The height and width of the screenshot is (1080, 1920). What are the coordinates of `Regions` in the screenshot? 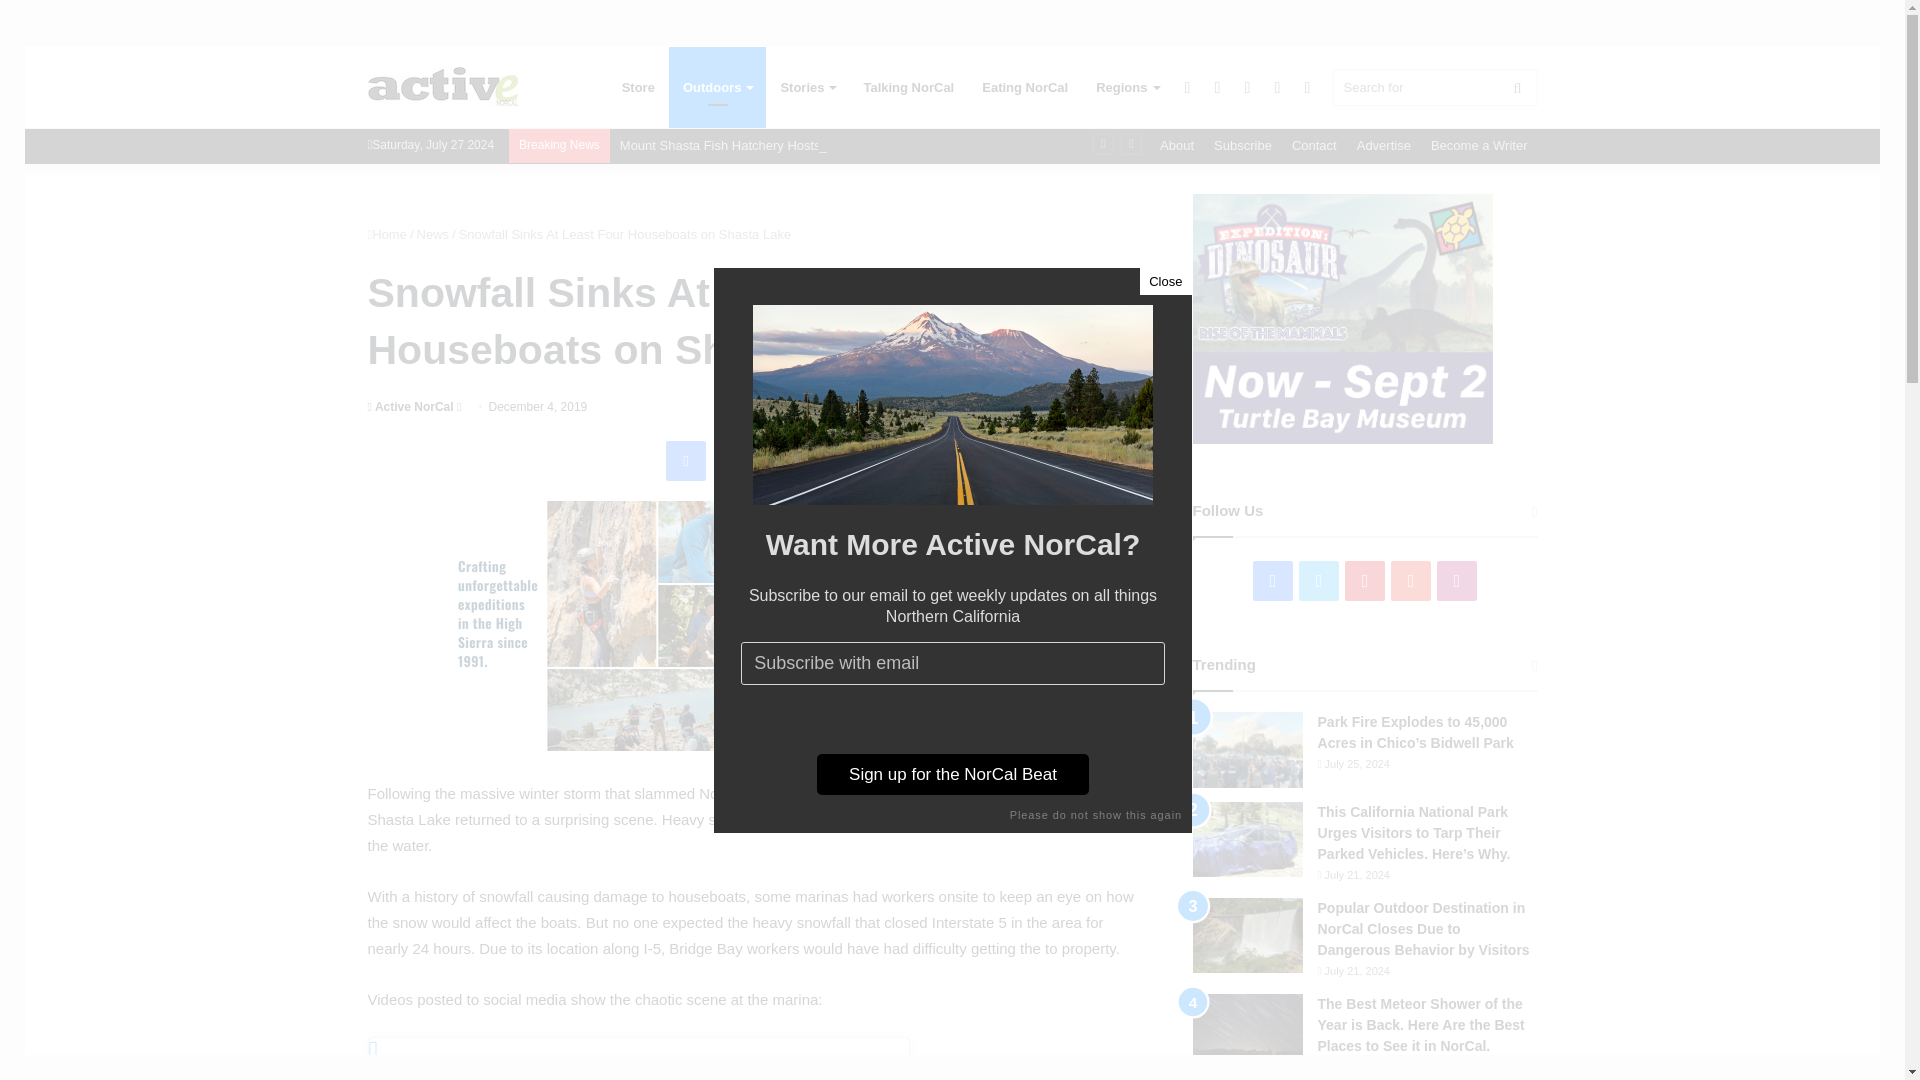 It's located at (1126, 88).